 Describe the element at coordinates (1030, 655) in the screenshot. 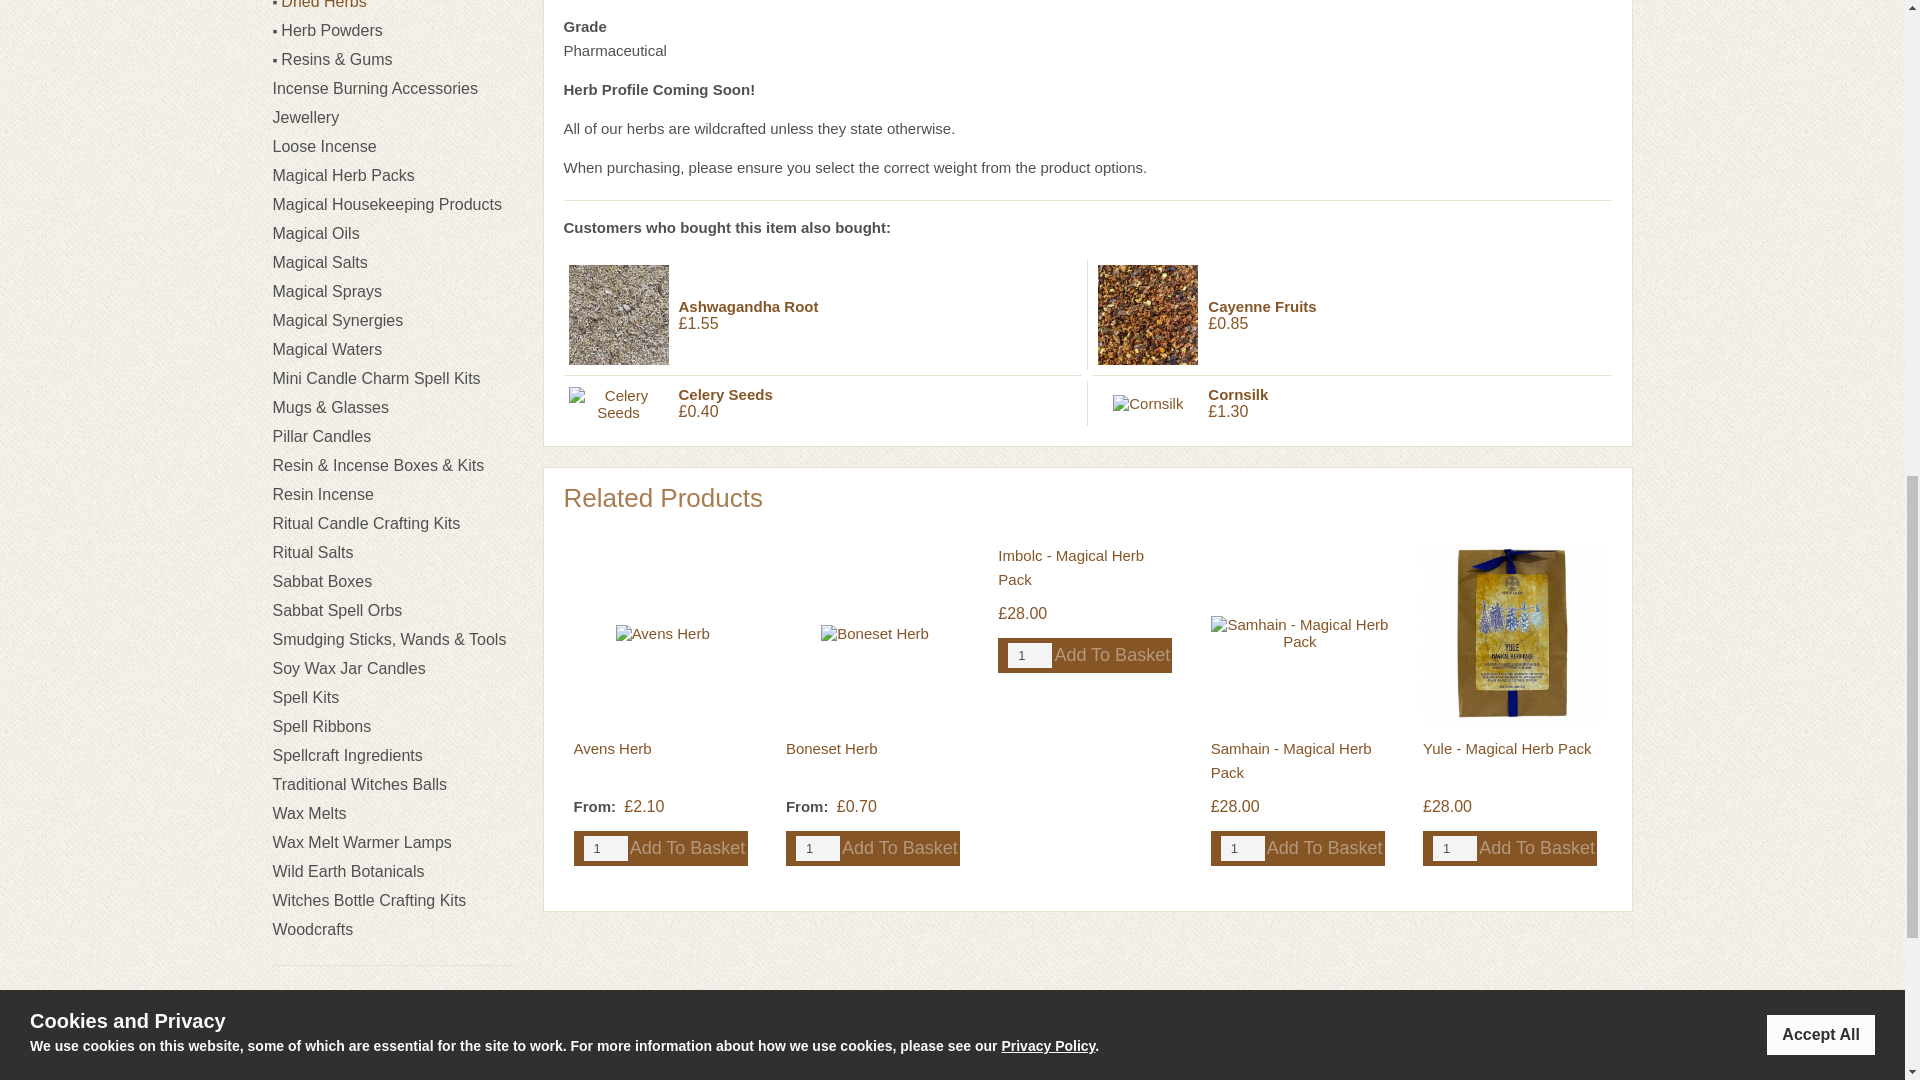

I see `1` at that location.